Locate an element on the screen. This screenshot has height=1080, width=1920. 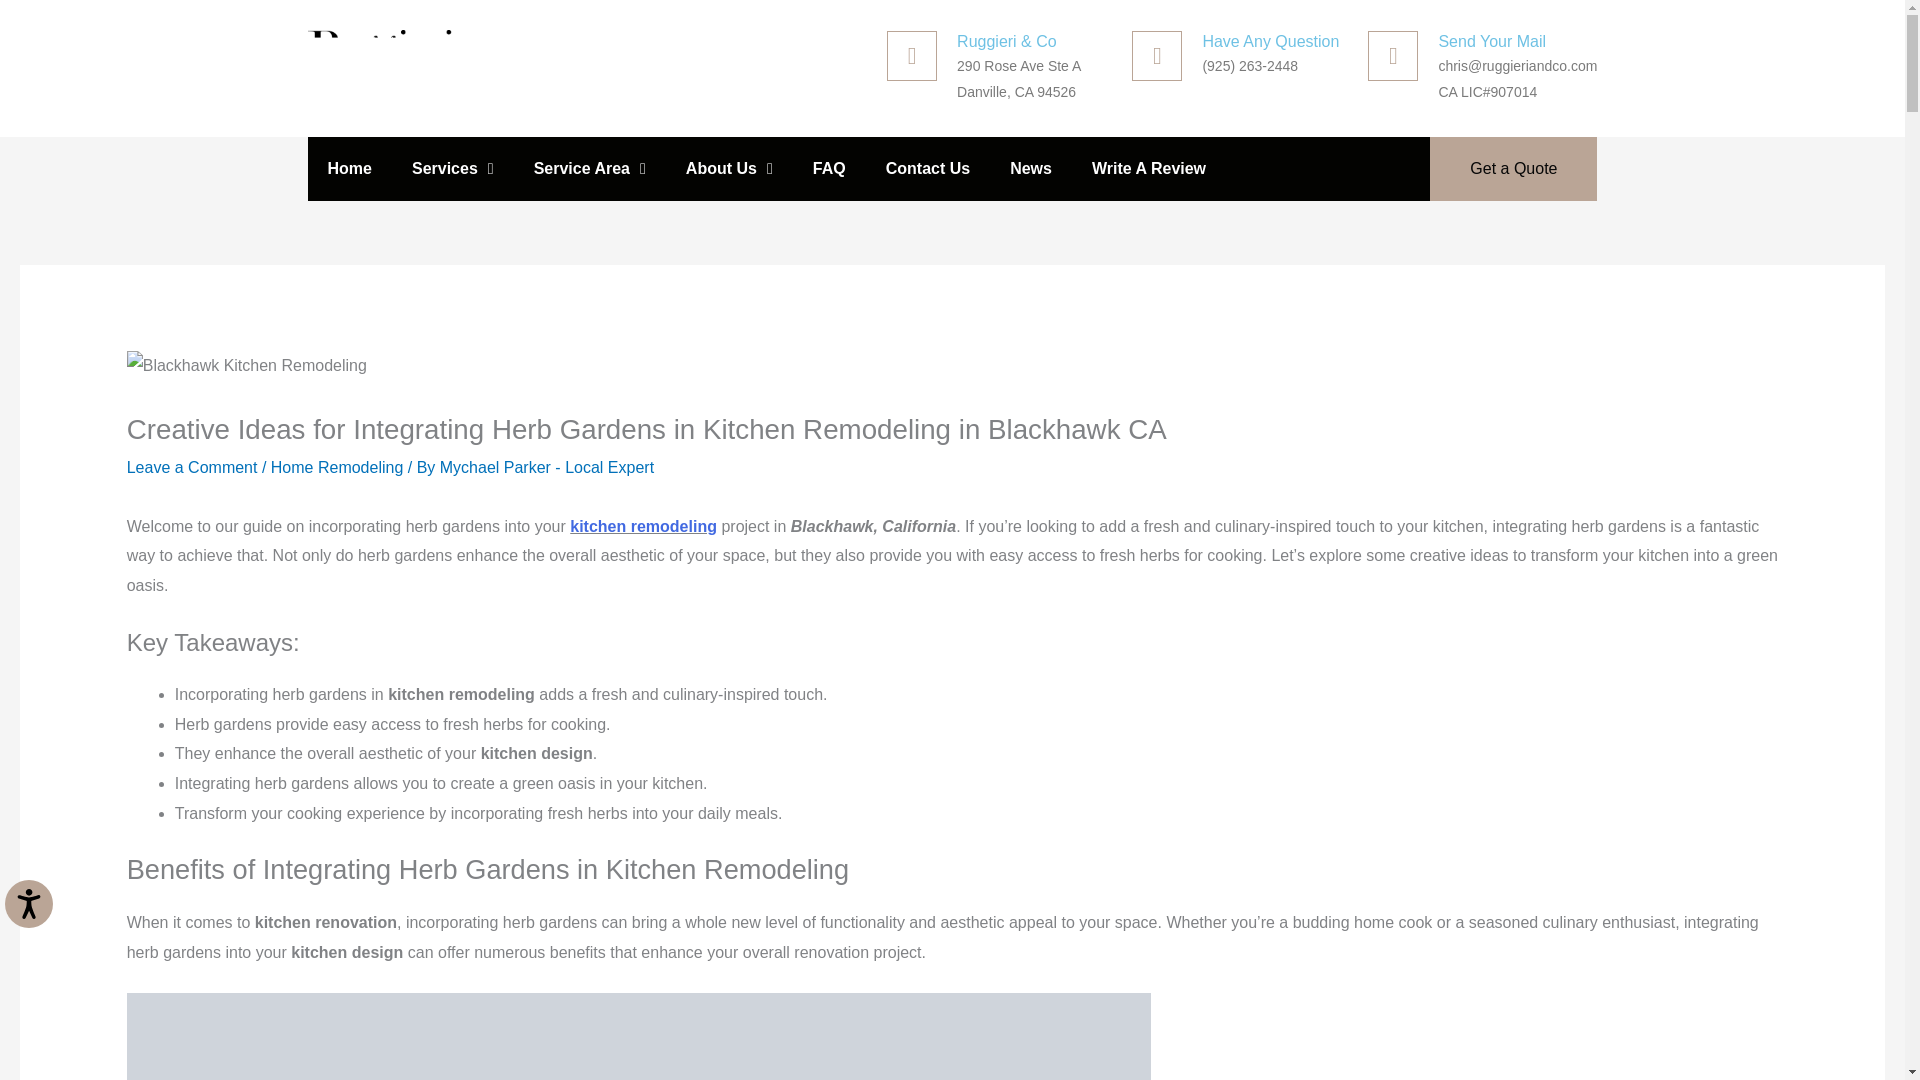
Have Any Question is located at coordinates (1270, 41).